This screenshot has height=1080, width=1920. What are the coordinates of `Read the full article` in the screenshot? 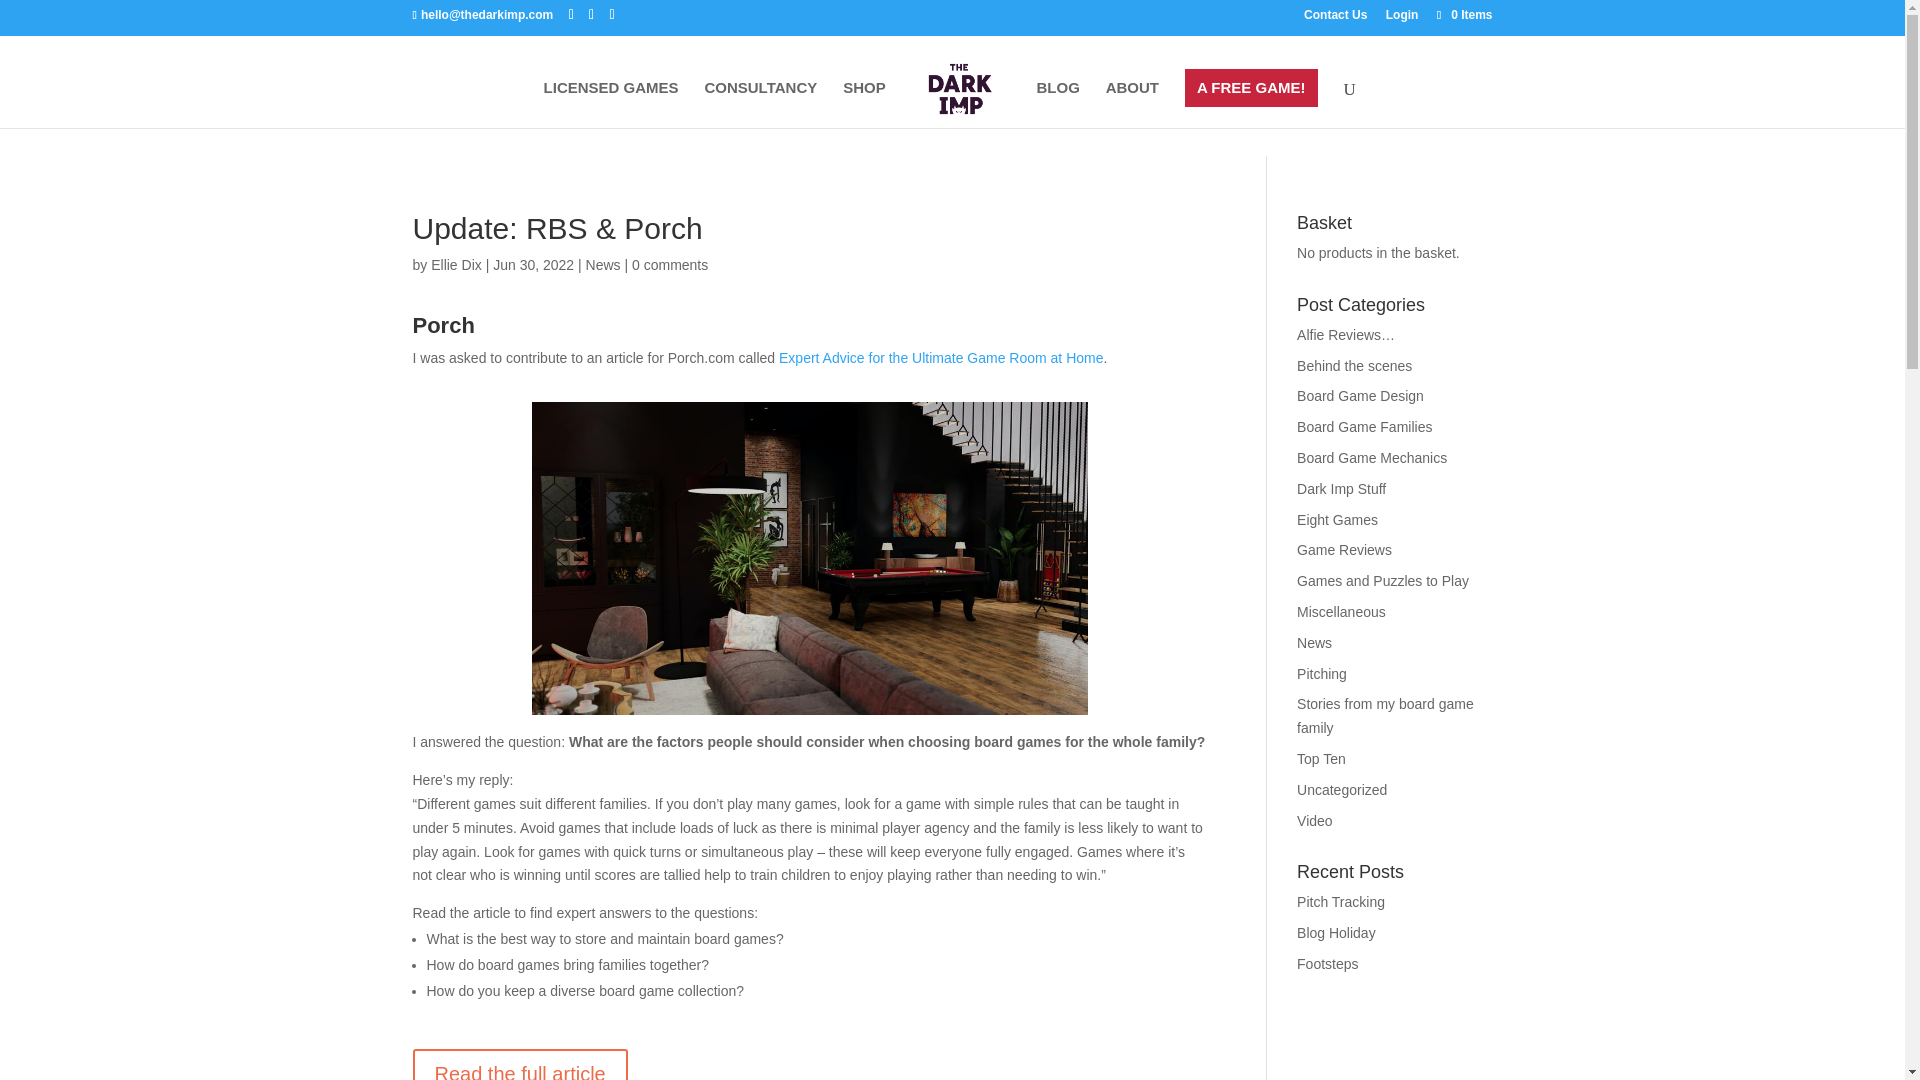 It's located at (520, 1064).